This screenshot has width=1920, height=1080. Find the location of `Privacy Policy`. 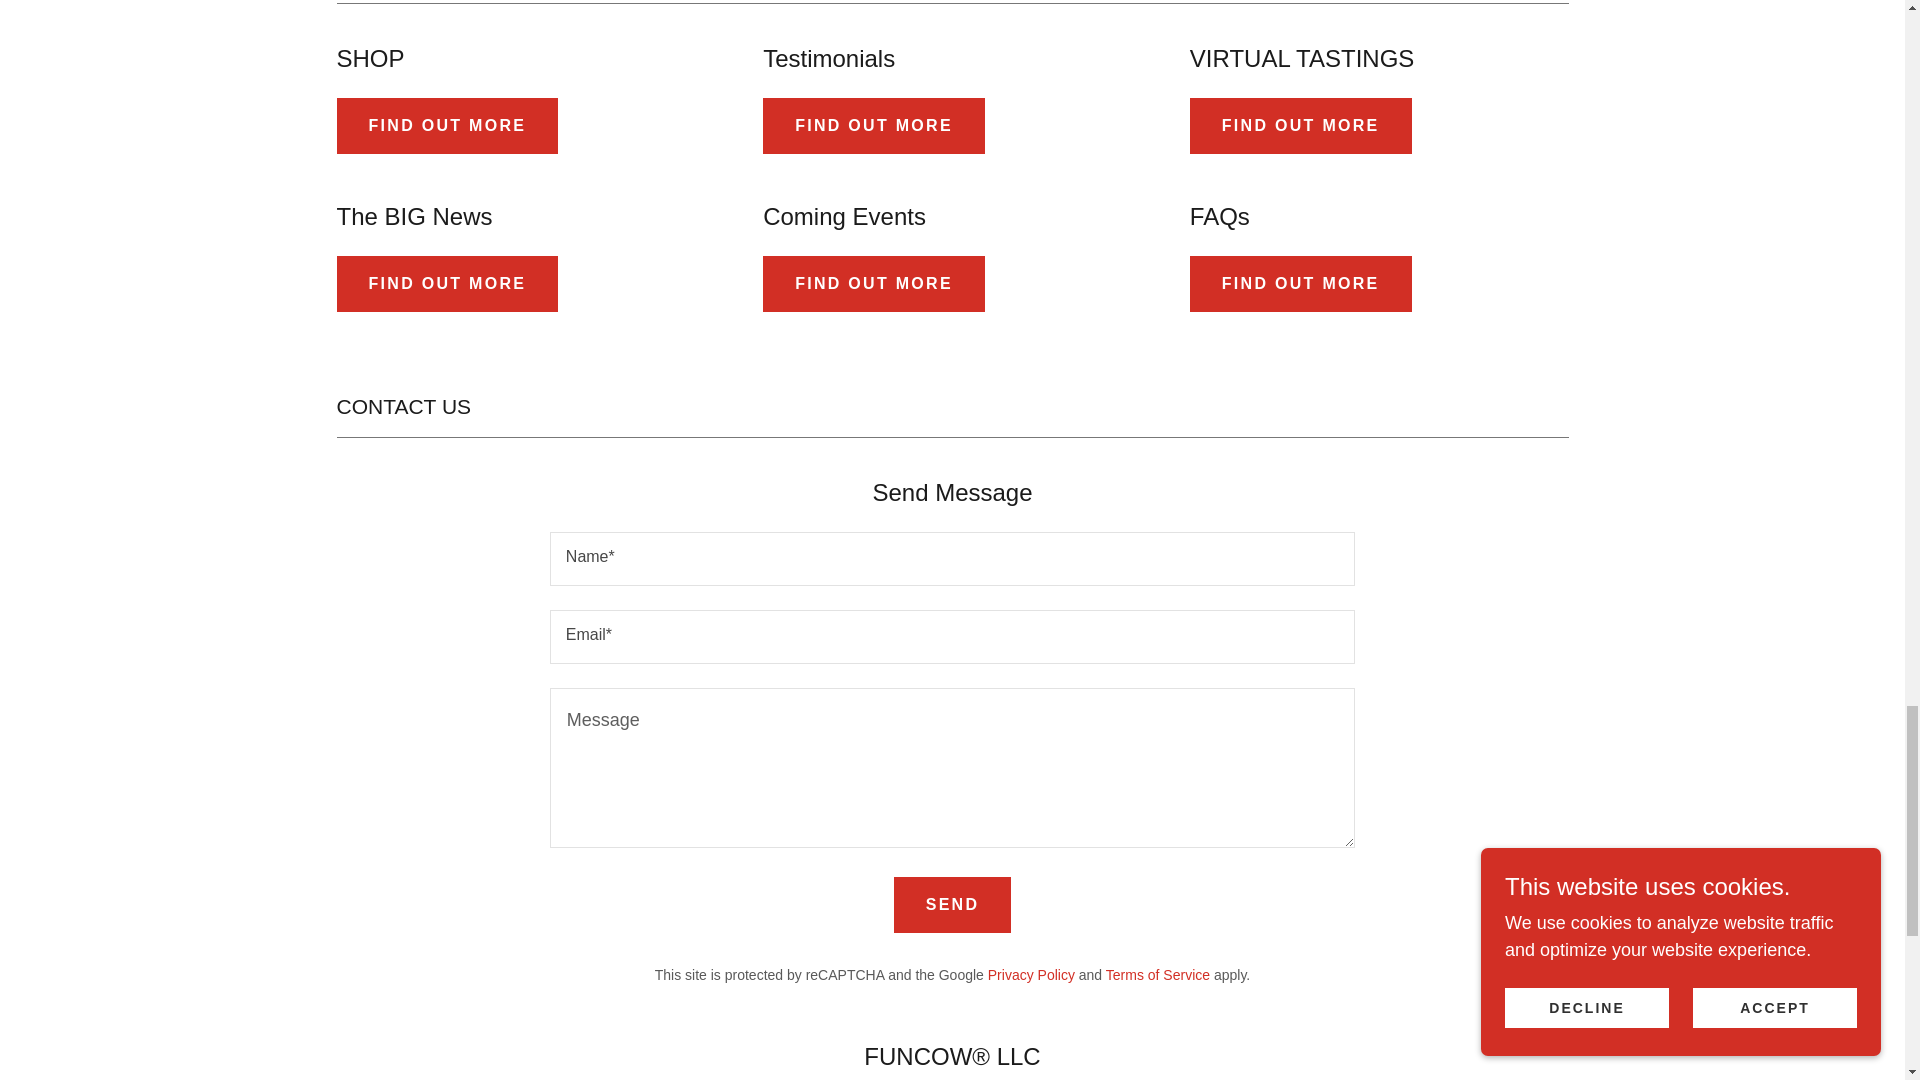

Privacy Policy is located at coordinates (1032, 974).